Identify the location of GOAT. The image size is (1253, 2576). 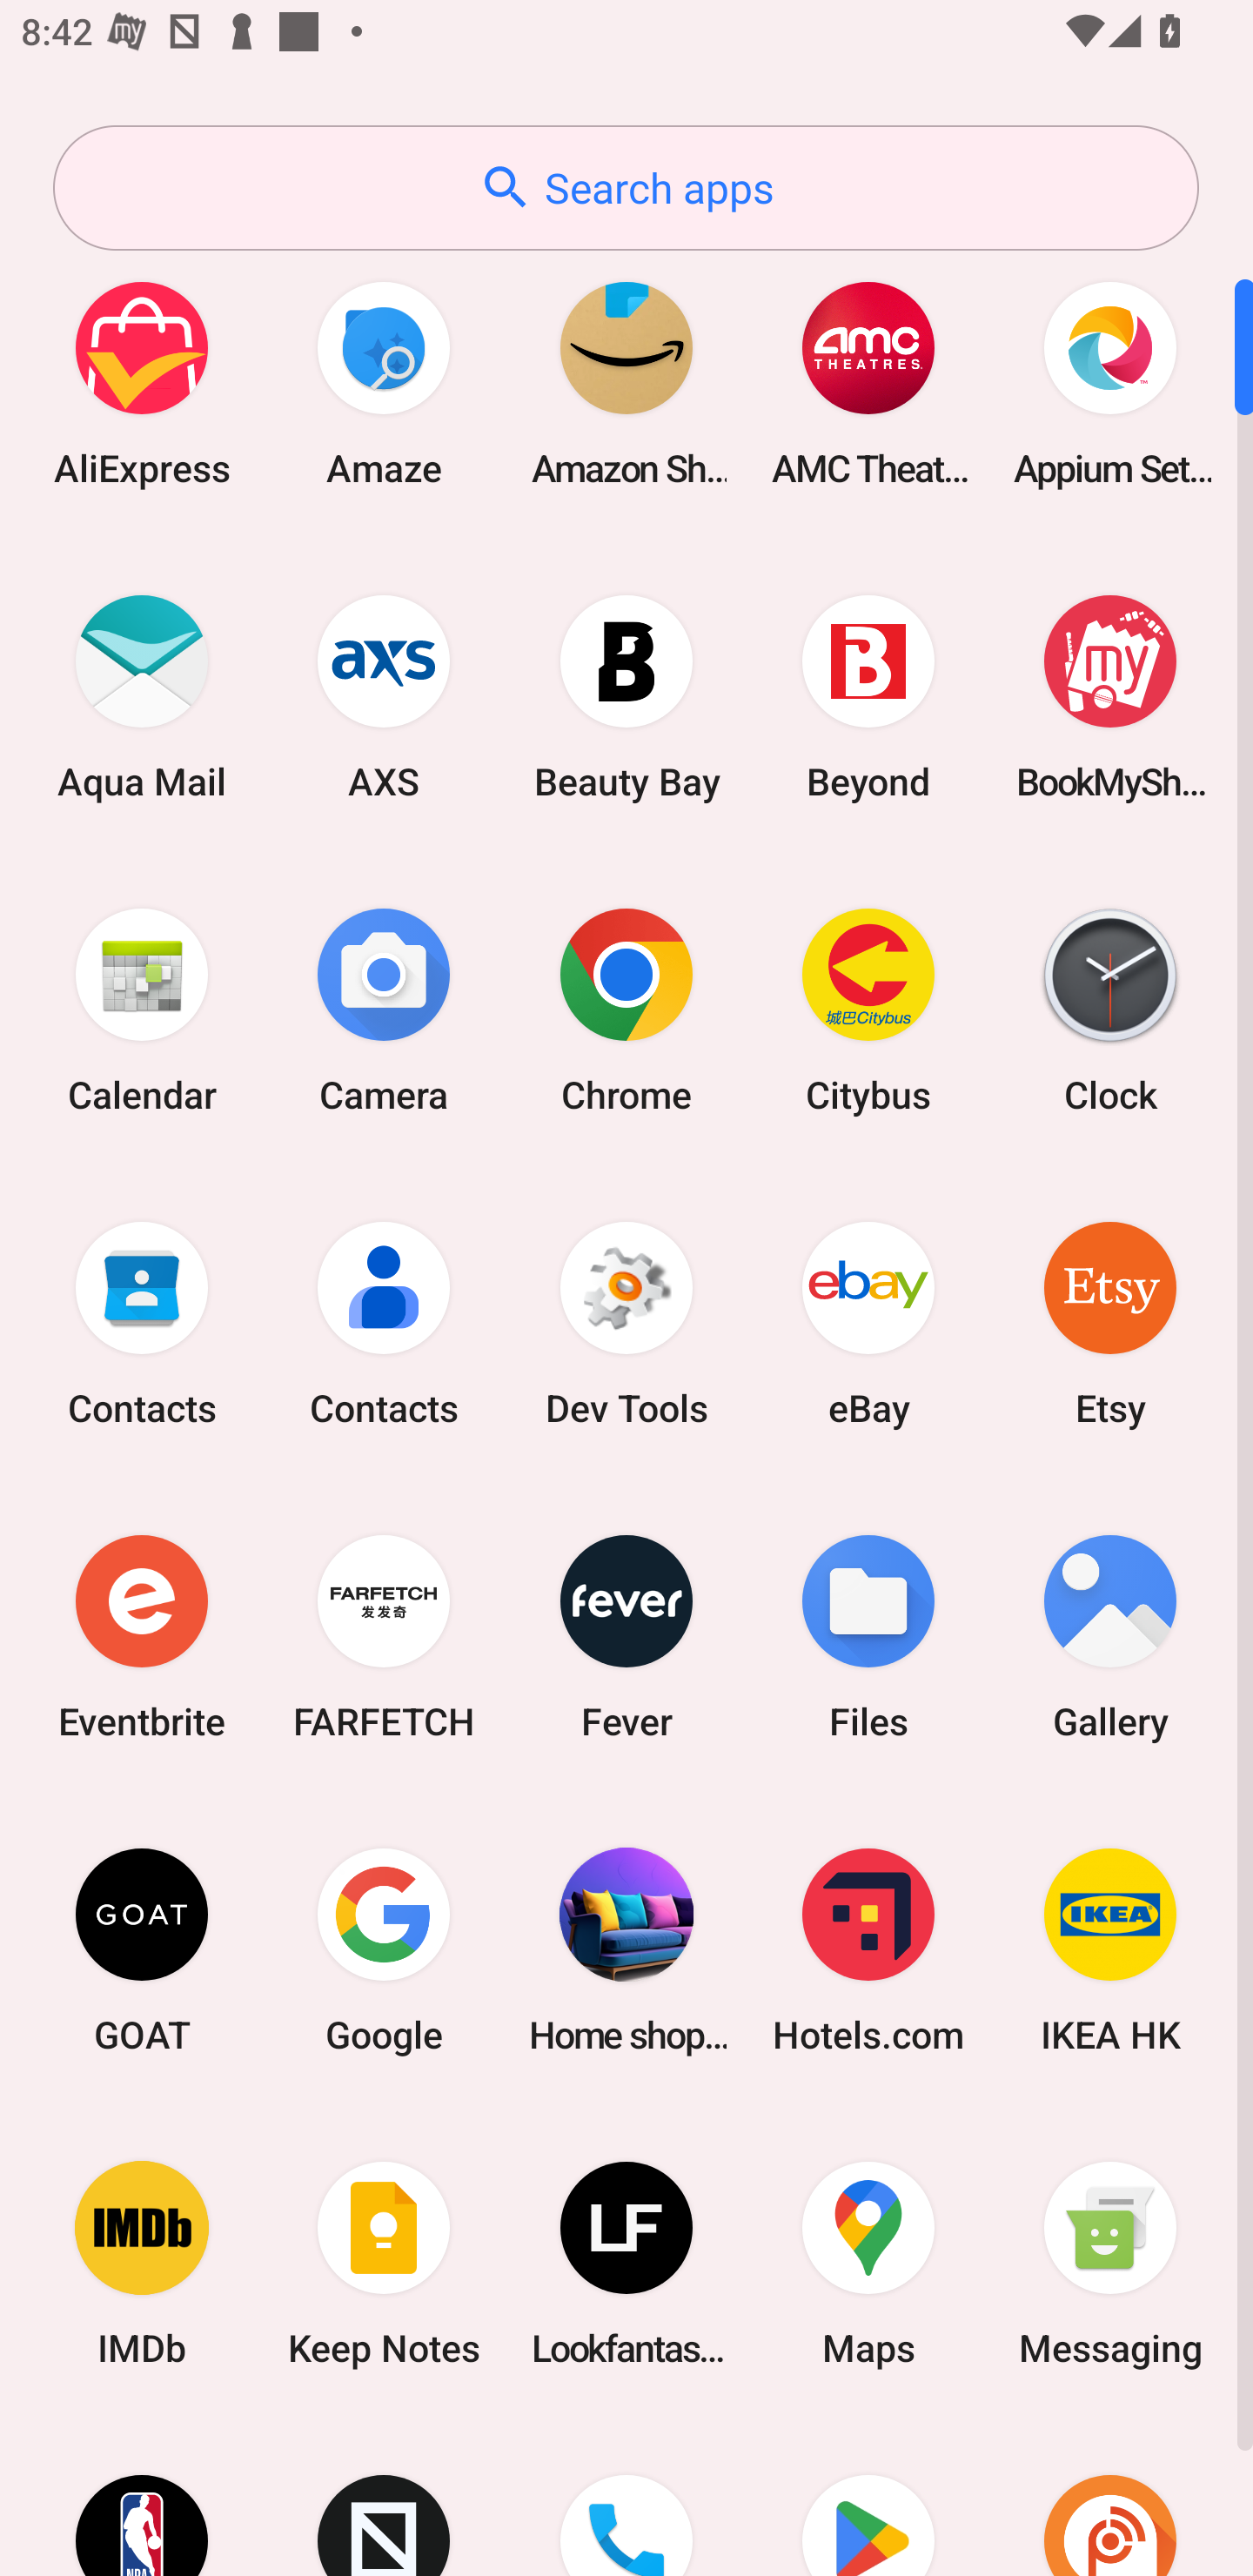
(142, 1949).